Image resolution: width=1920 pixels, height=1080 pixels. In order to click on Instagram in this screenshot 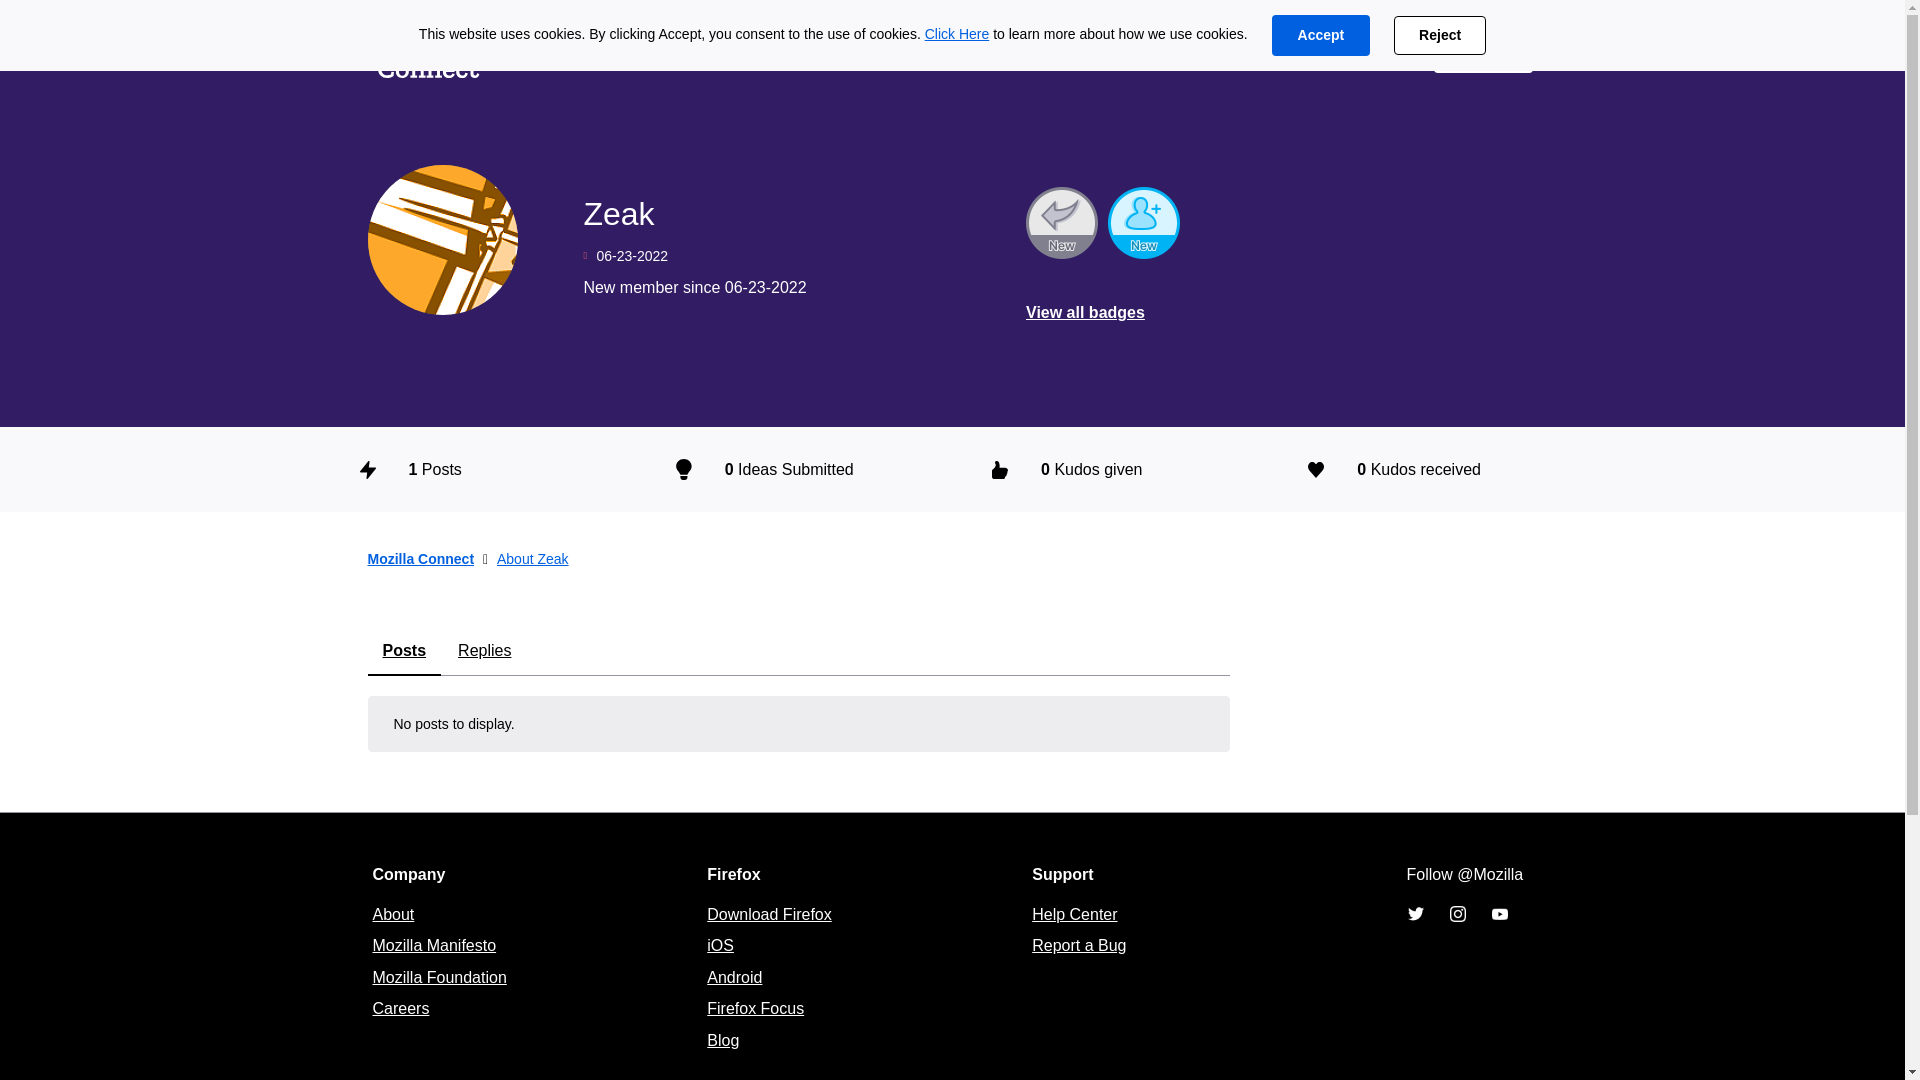, I will do `click(1456, 914)`.